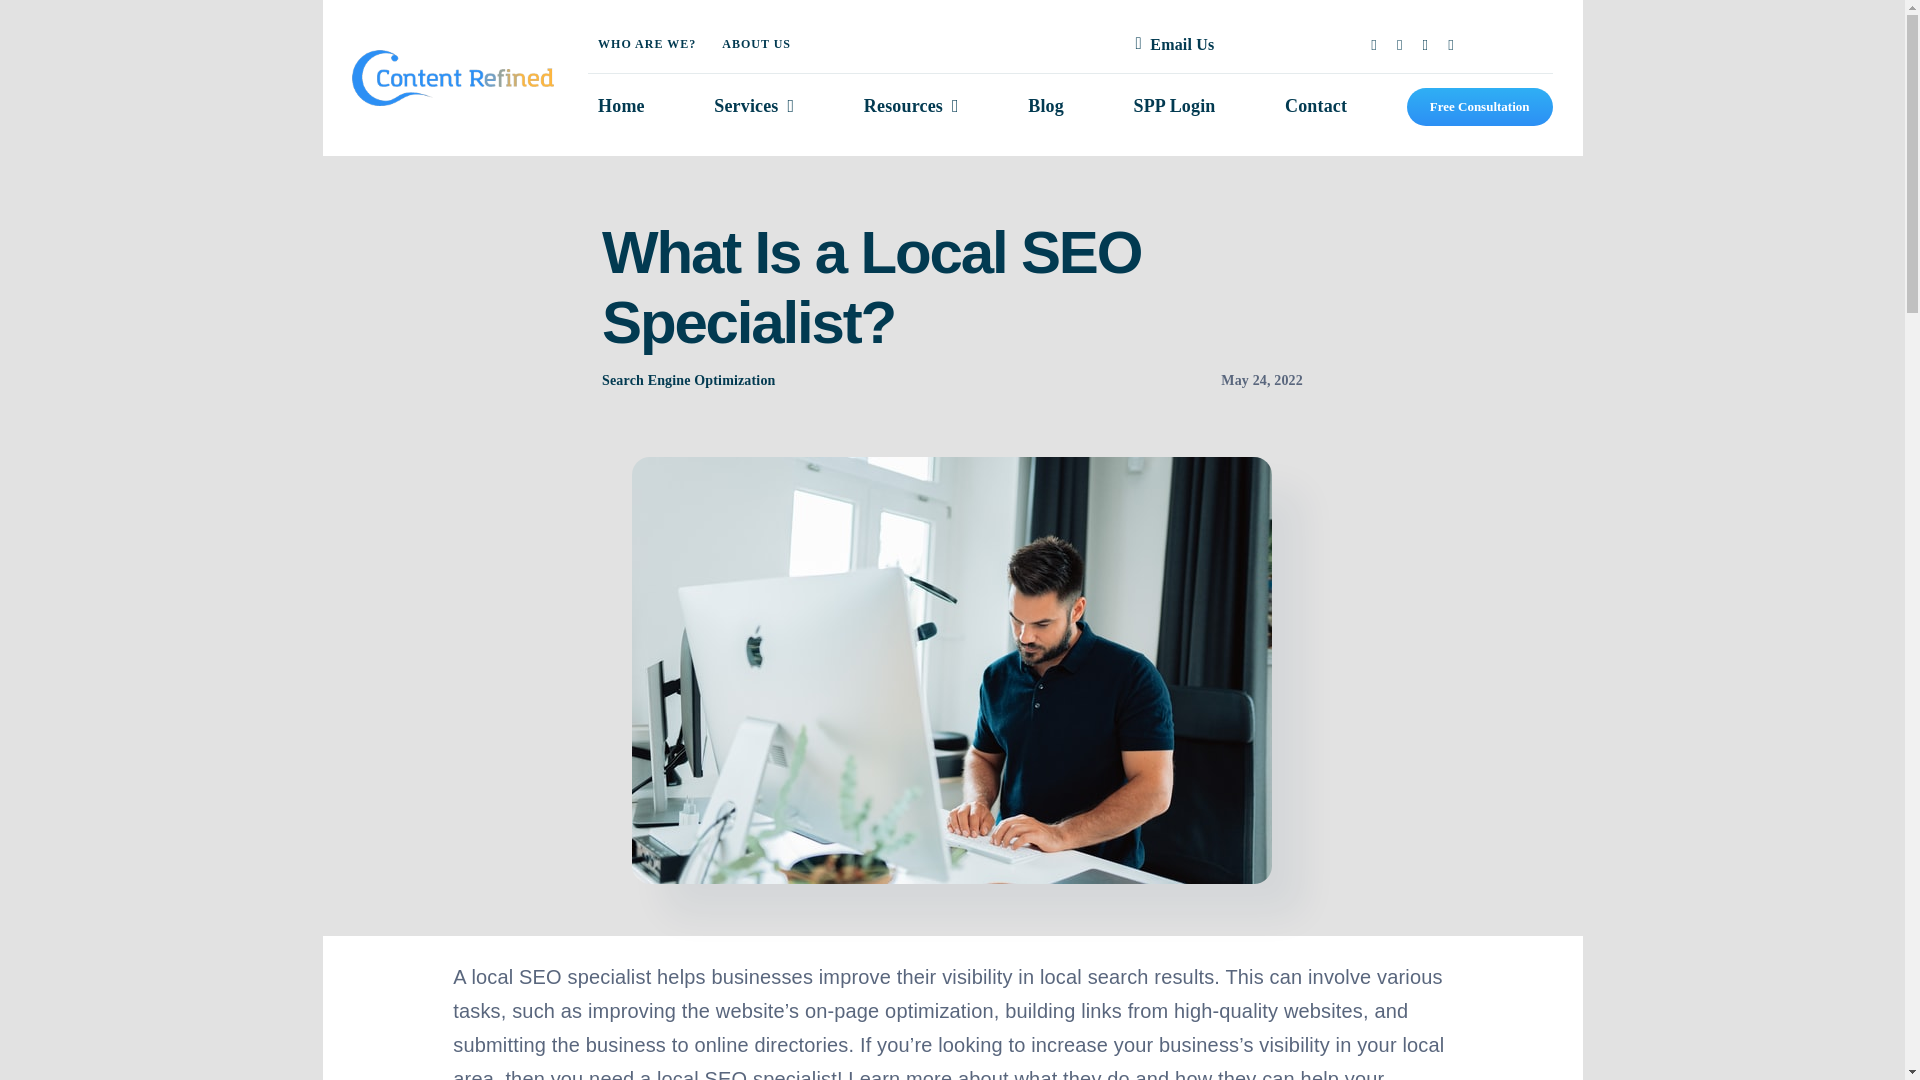 This screenshot has height=1080, width=1920. Describe the element at coordinates (620, 107) in the screenshot. I see `Home` at that location.